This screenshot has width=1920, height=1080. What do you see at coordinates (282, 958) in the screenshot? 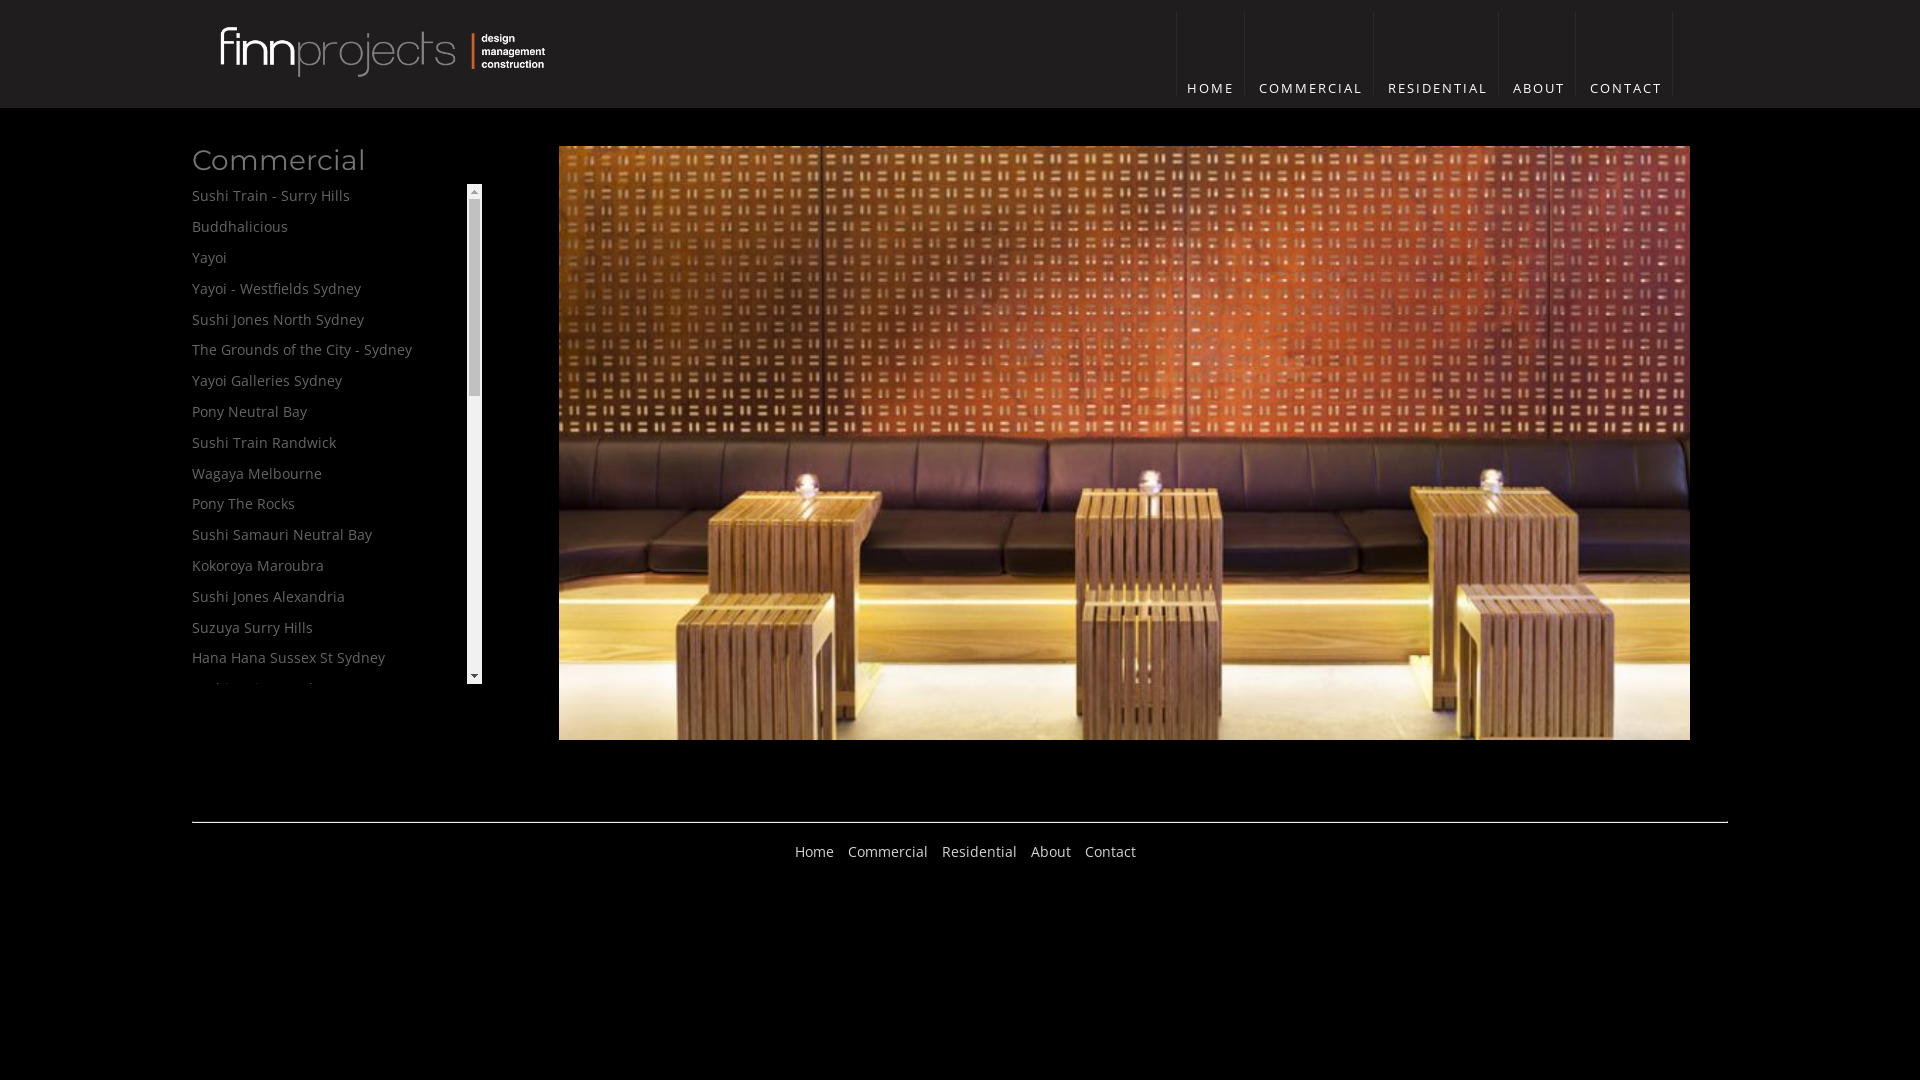
I see `Losurdo Deli North Sydney` at bounding box center [282, 958].